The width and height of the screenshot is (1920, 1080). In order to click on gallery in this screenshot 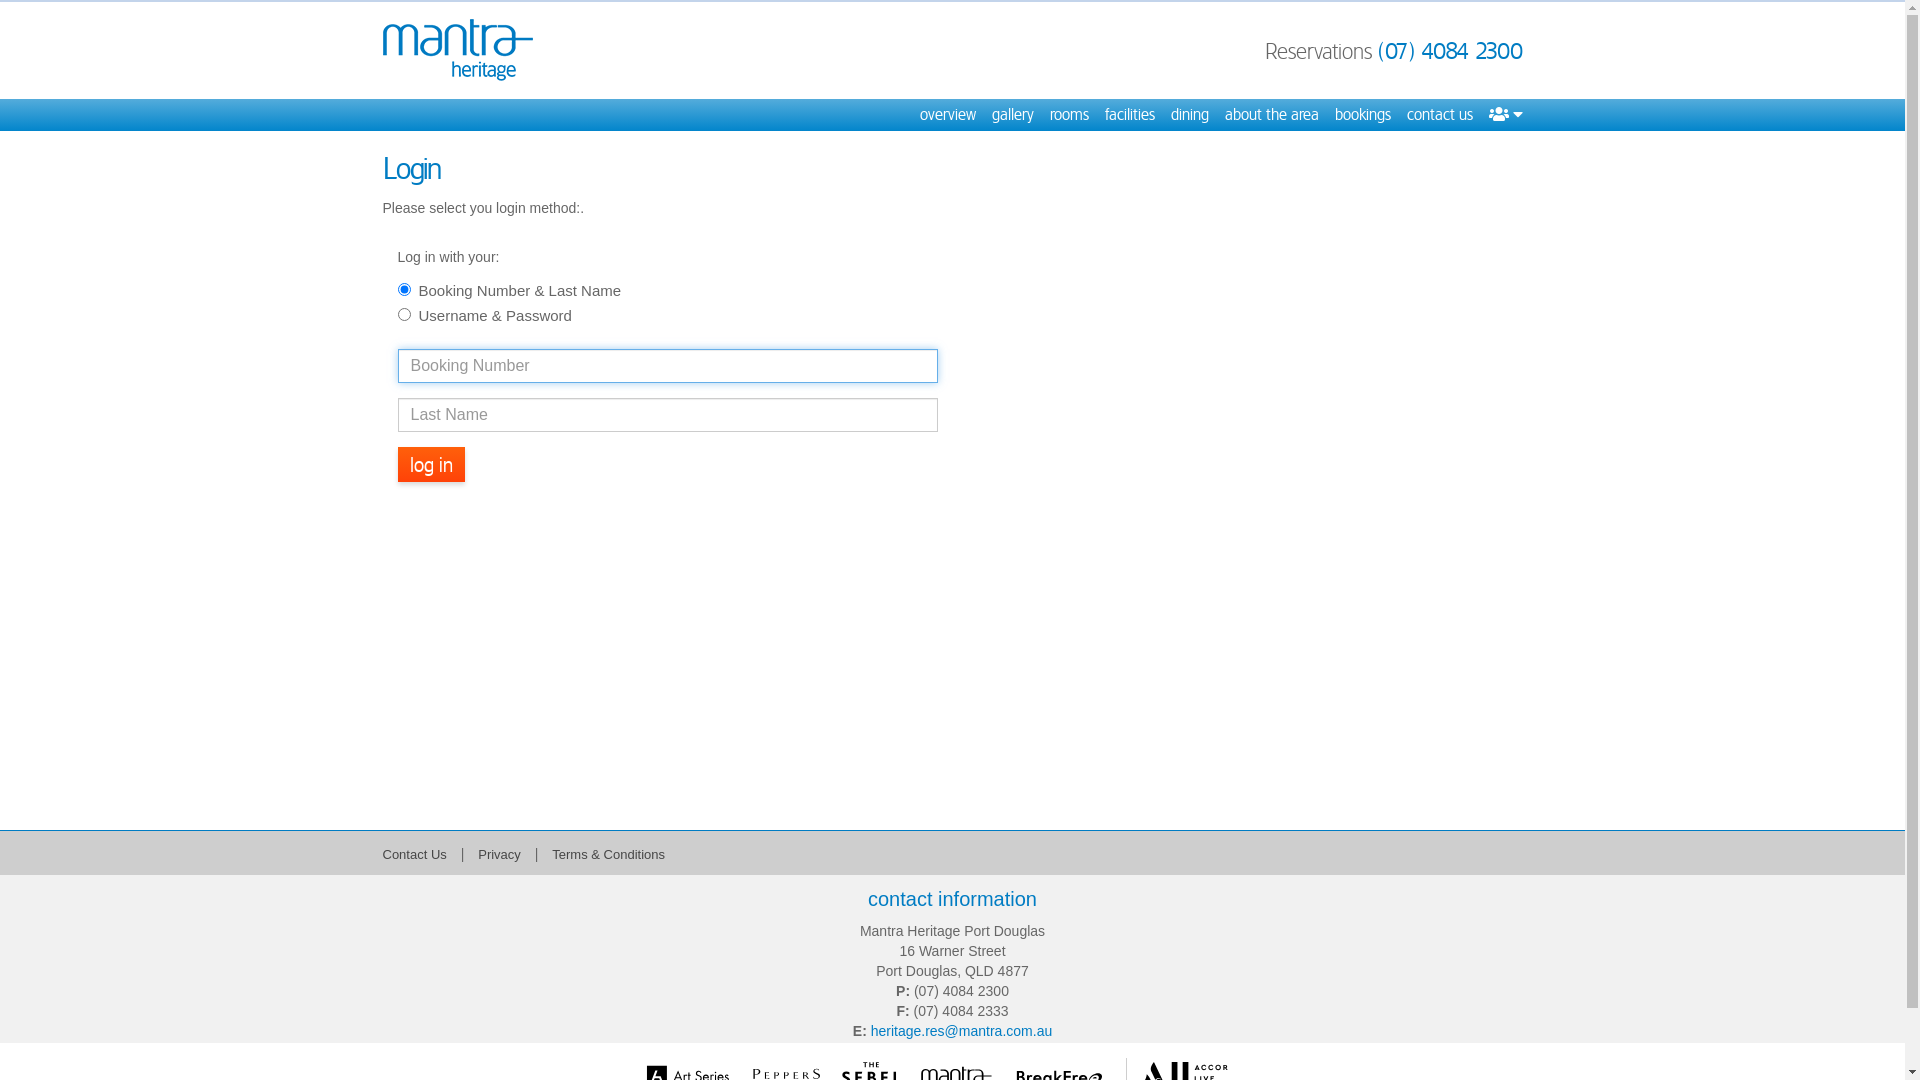, I will do `click(1013, 115)`.